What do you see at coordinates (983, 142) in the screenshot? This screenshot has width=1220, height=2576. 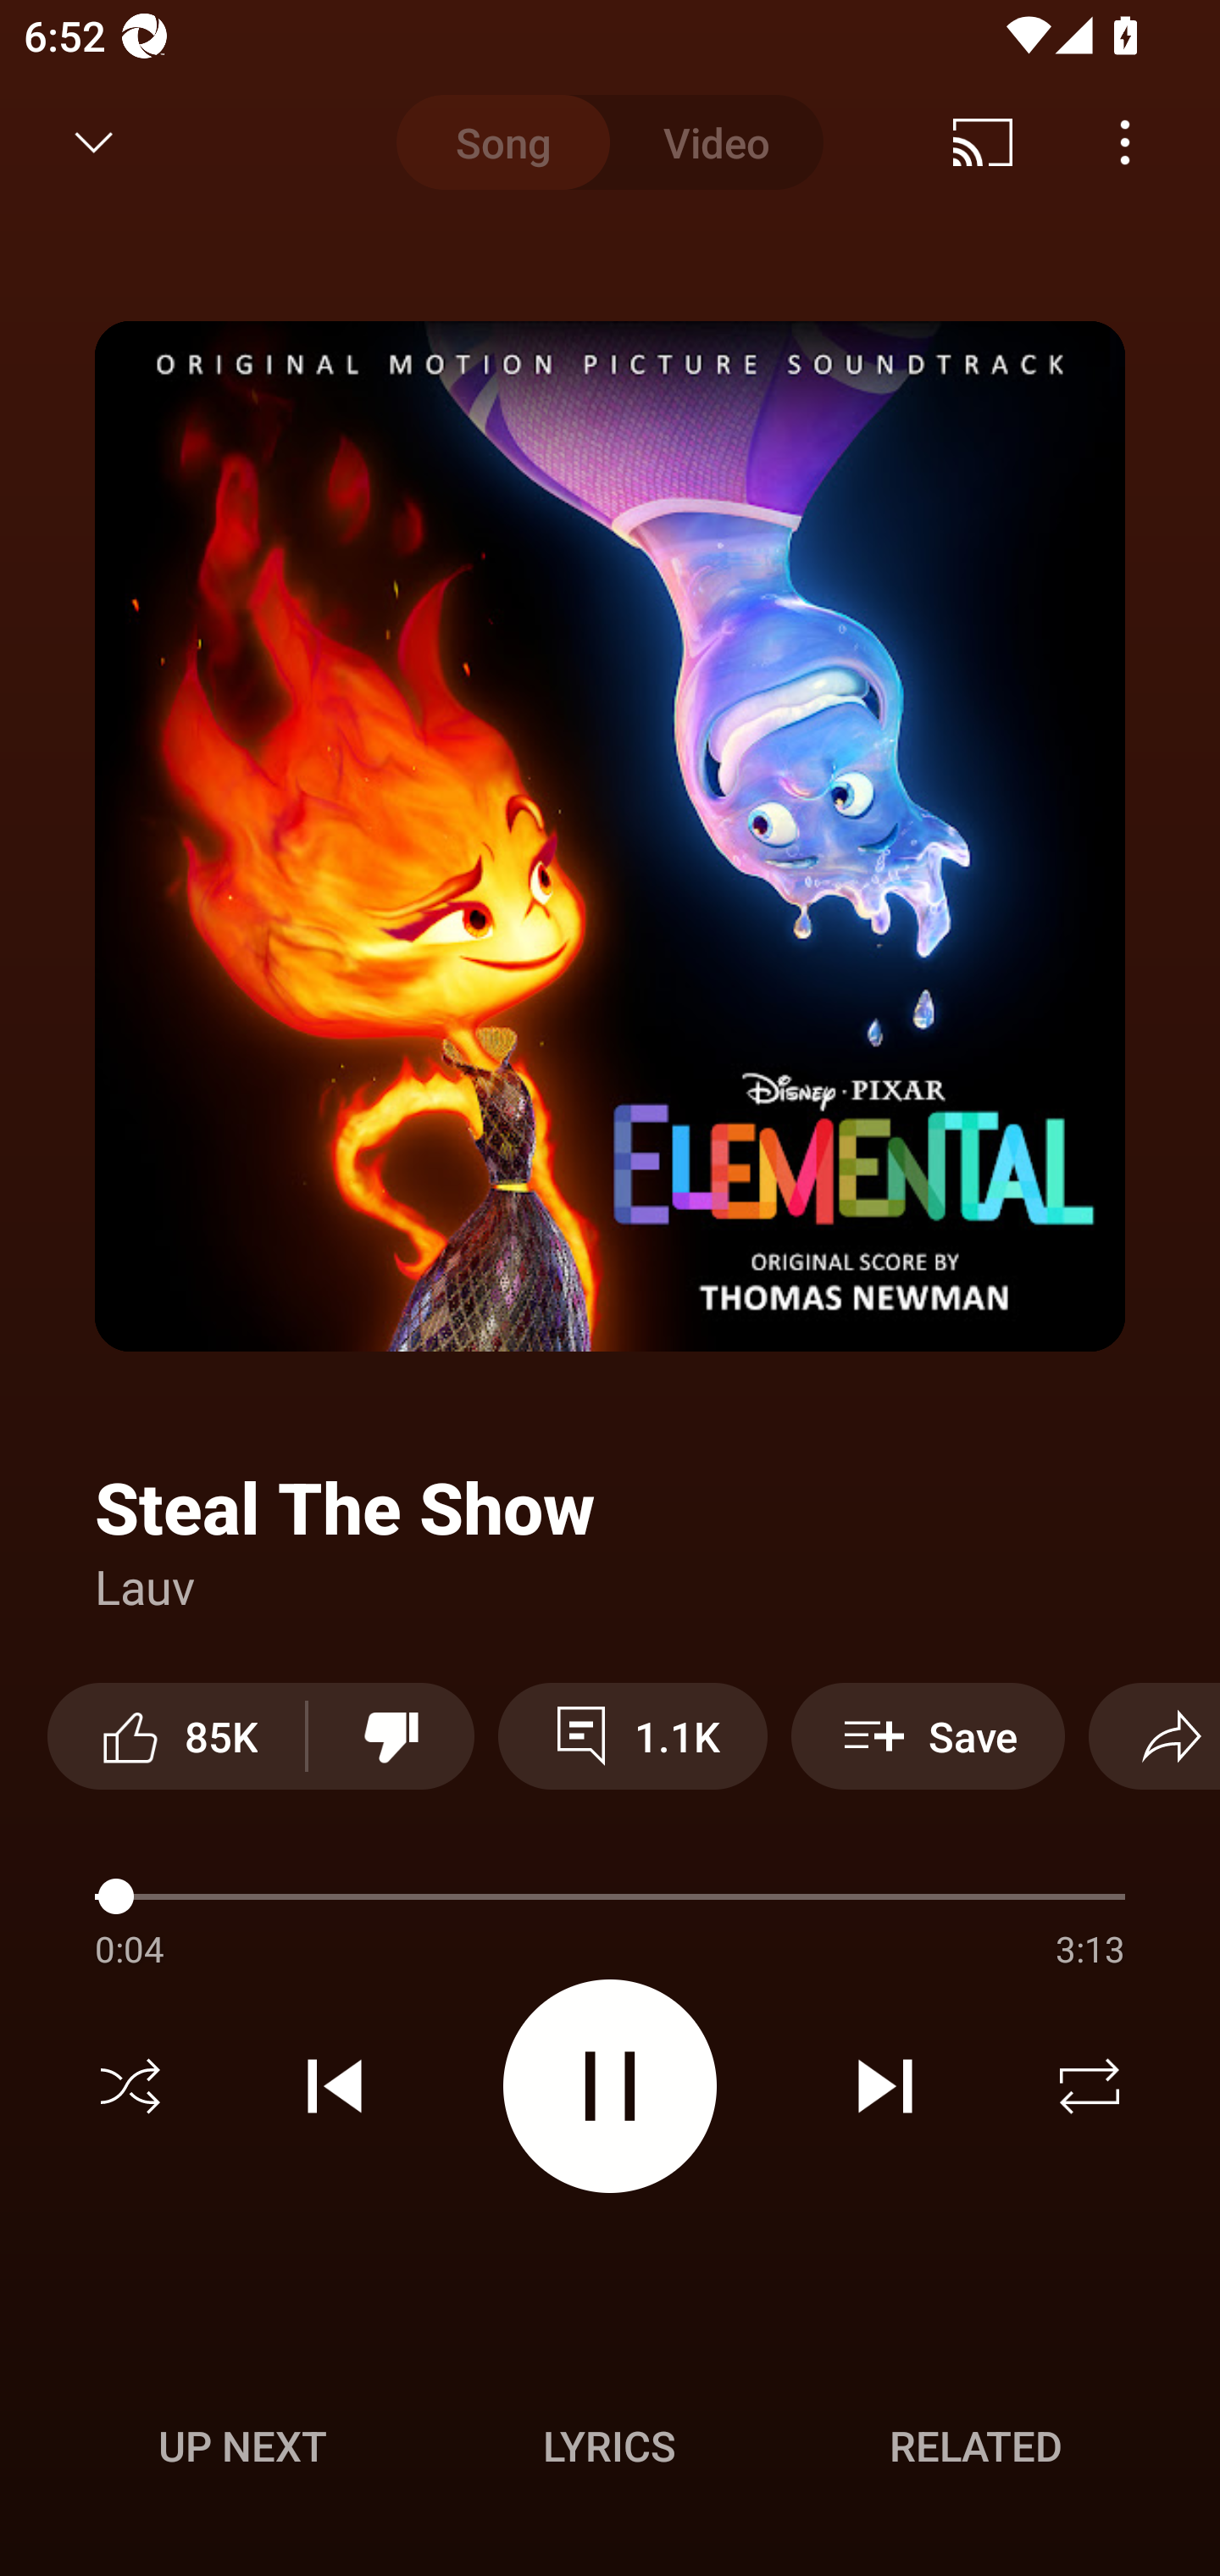 I see `Cast. Disconnected` at bounding box center [983, 142].